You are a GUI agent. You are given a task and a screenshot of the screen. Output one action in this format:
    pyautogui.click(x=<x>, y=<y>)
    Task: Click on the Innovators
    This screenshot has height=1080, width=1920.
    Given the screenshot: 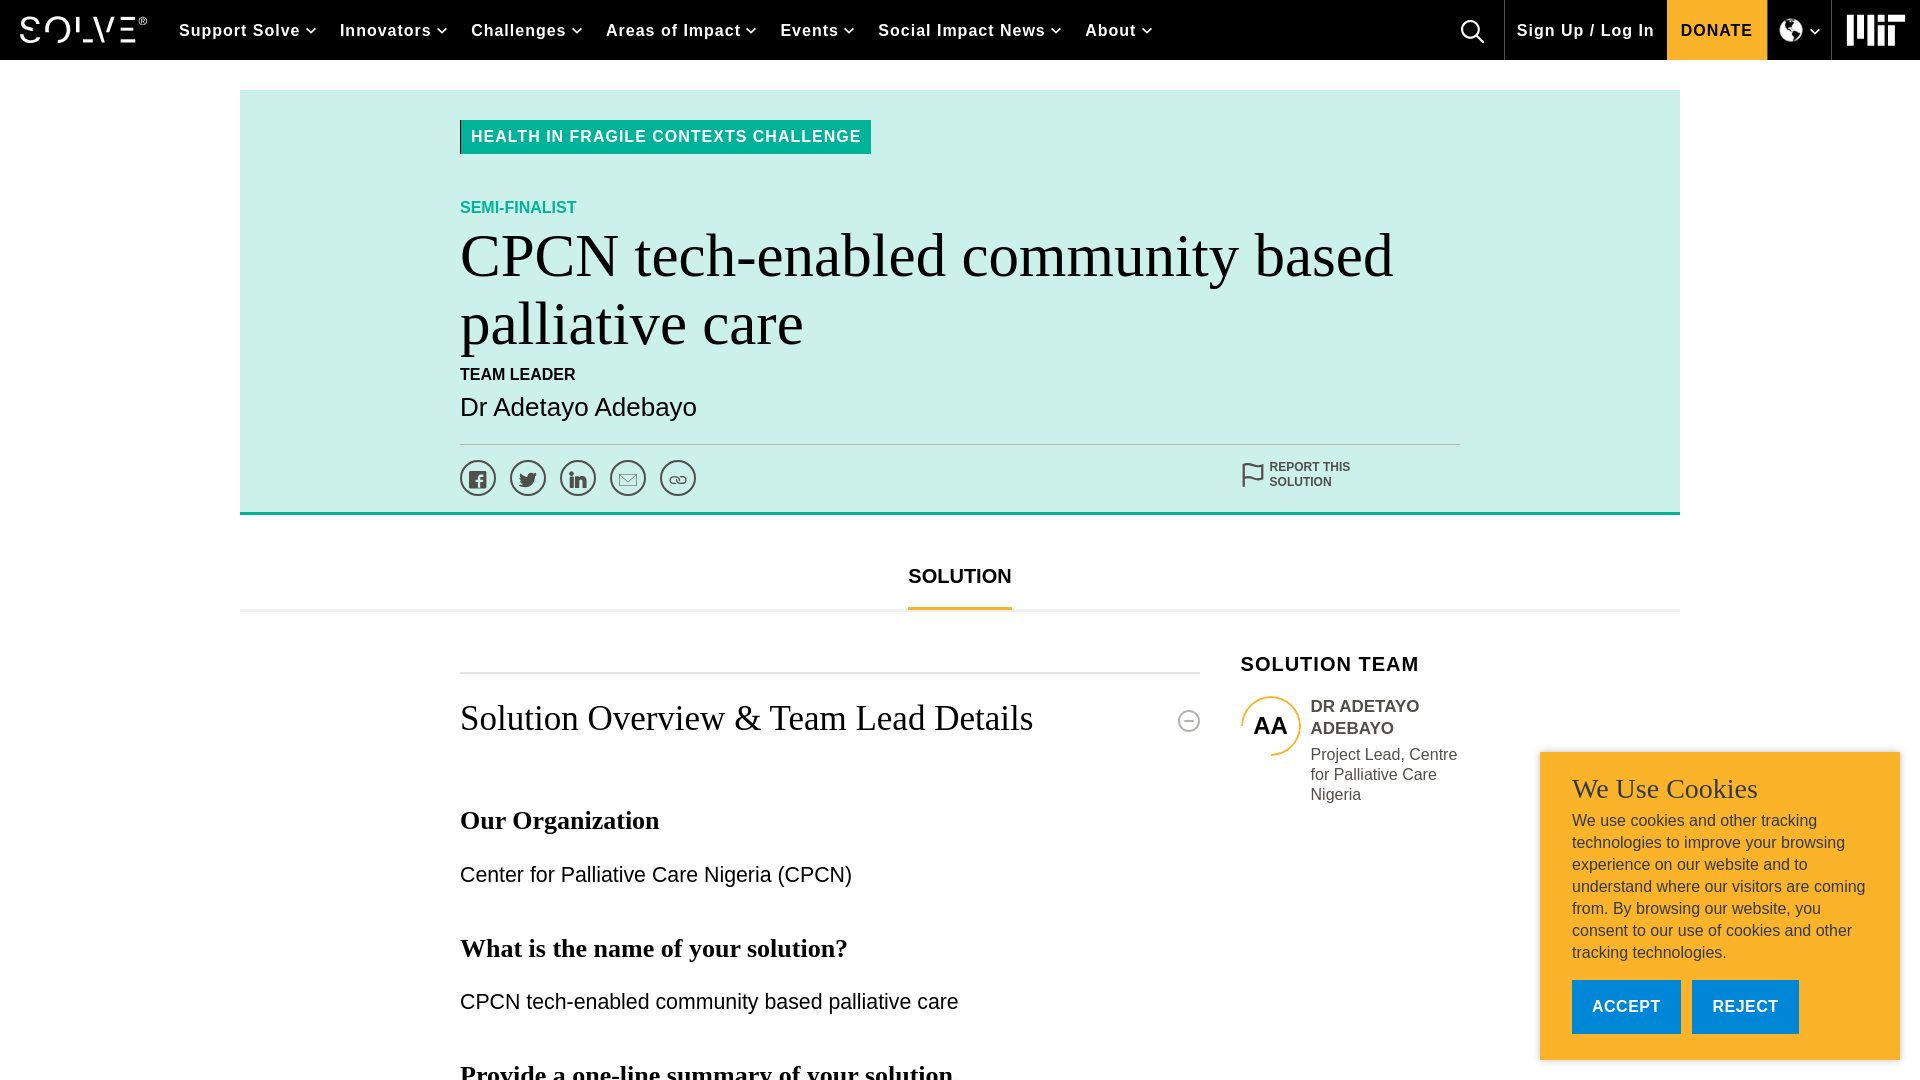 What is the action you would take?
    pyautogui.click(x=393, y=30)
    